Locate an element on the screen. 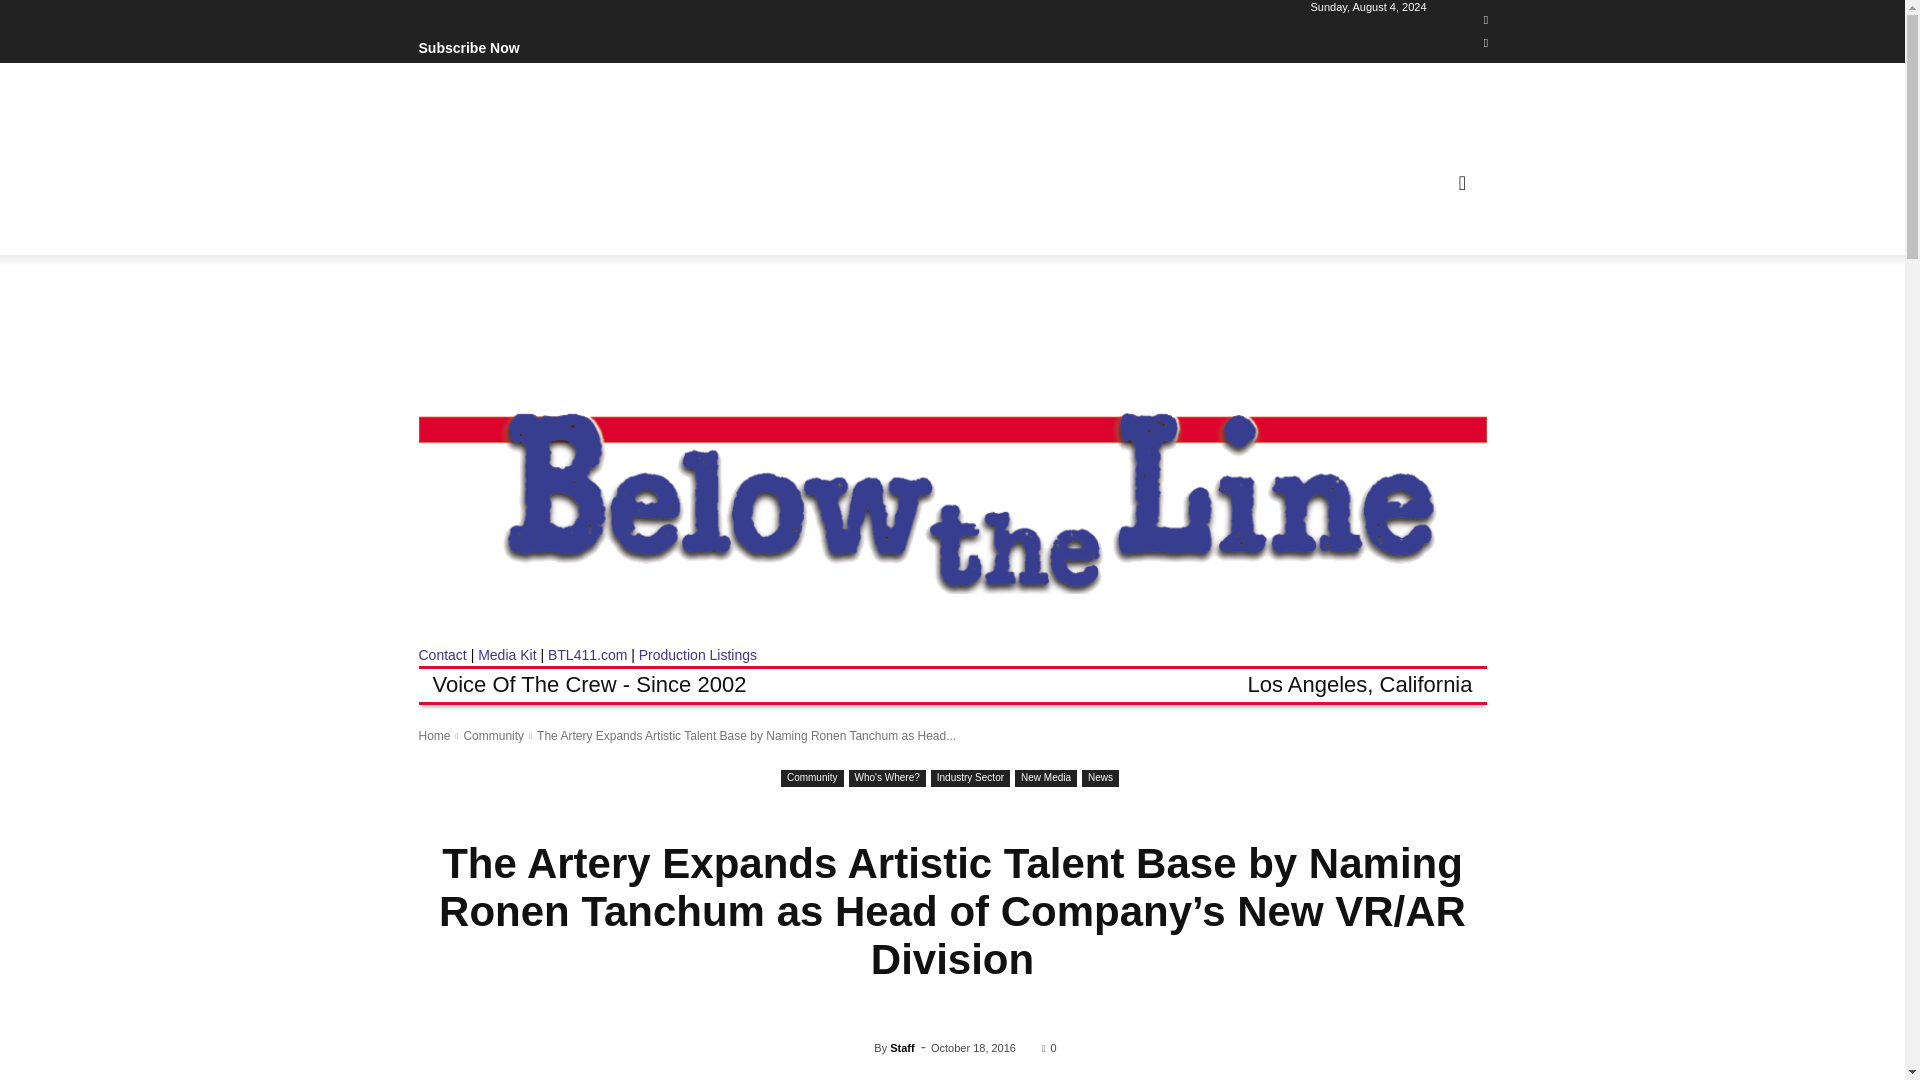 The image size is (1920, 1080). View all posts in Community is located at coordinates (493, 736).